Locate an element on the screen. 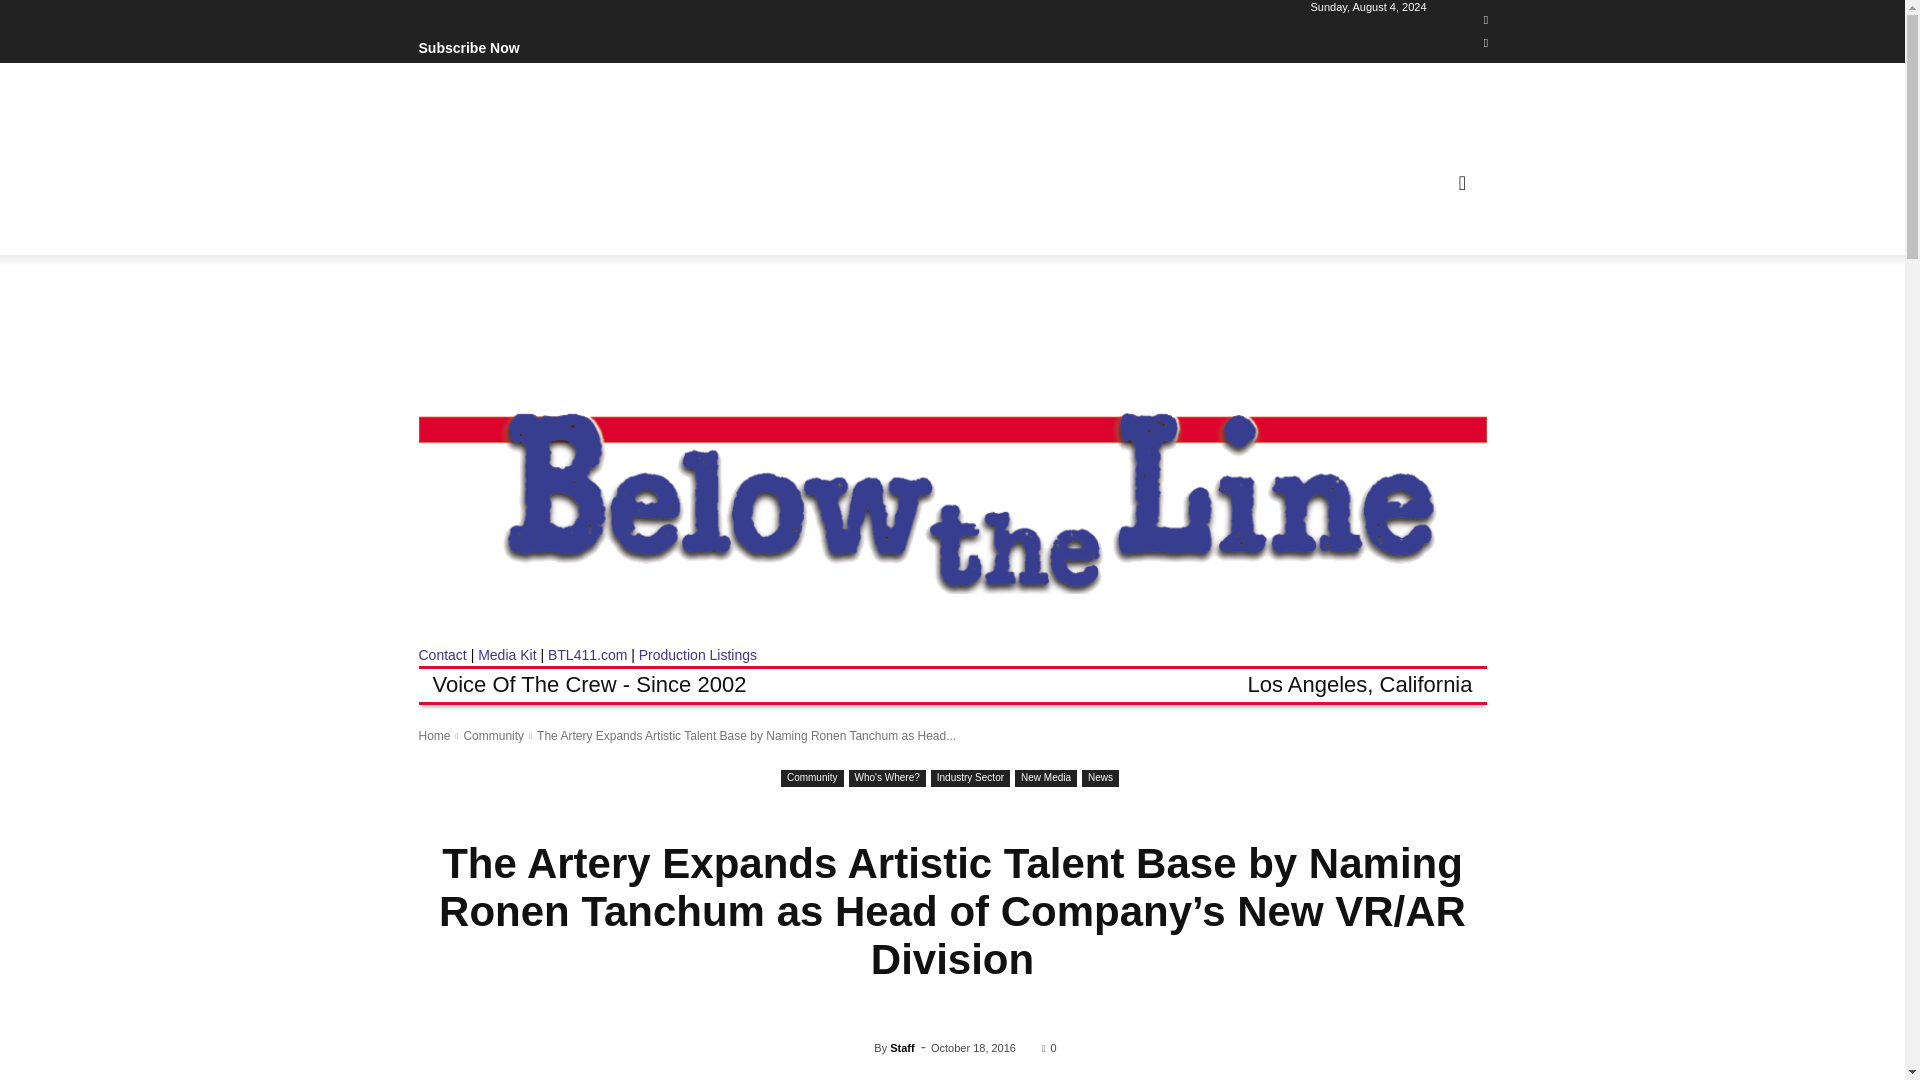 The image size is (1920, 1080). View all posts in Community is located at coordinates (493, 736).